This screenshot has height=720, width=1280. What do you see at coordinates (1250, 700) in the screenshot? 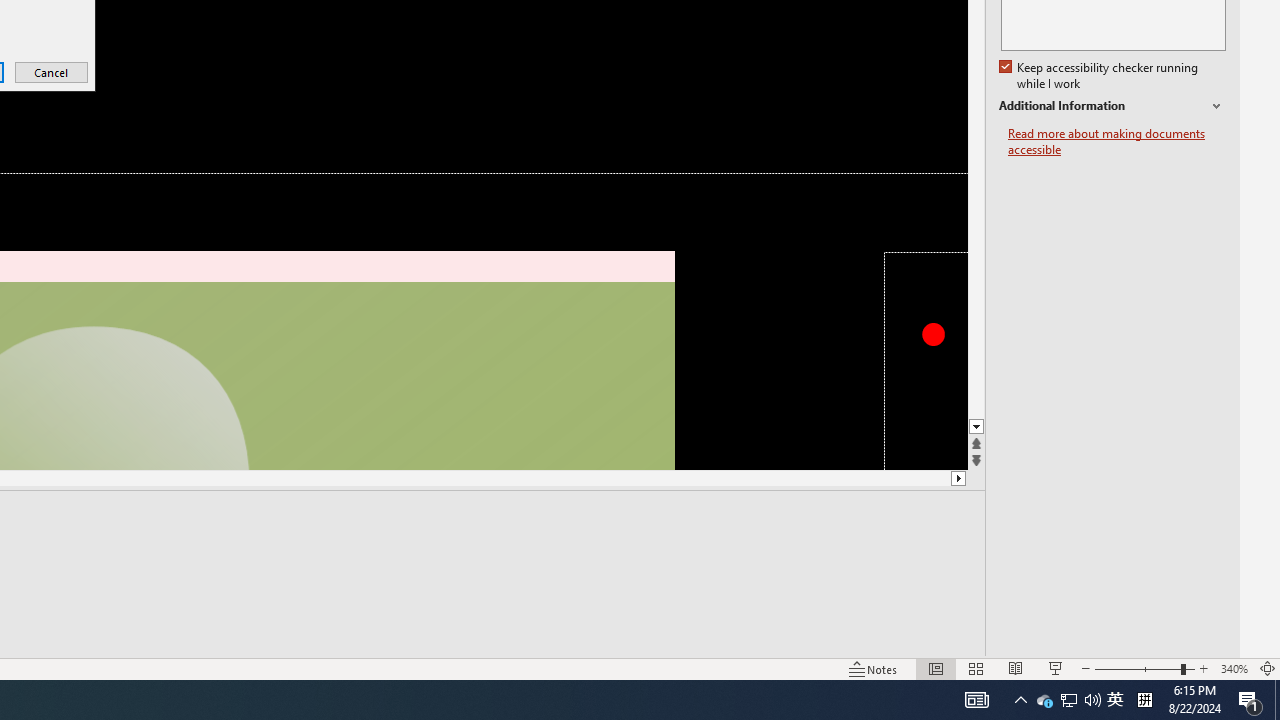
I see `Zoom 340%` at bounding box center [1250, 700].